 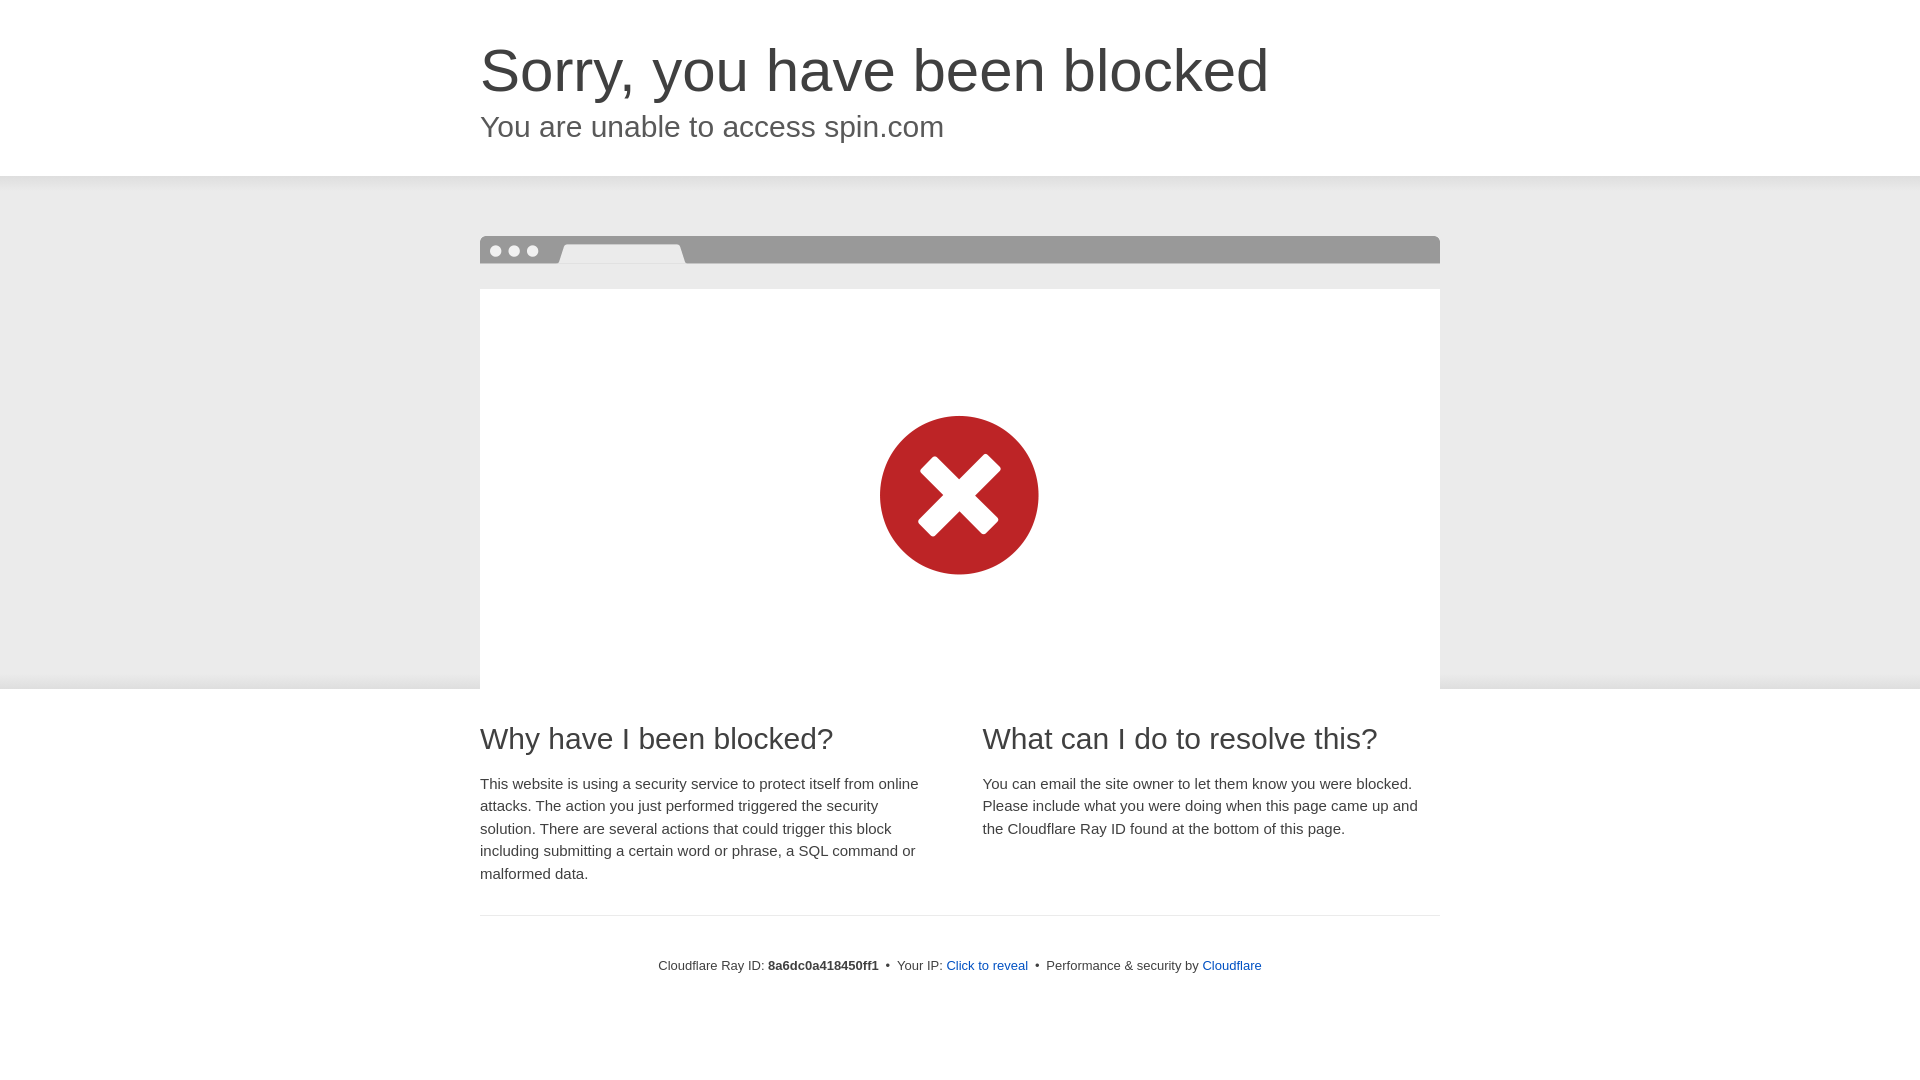 I want to click on Cloudflare, so click(x=1231, y=965).